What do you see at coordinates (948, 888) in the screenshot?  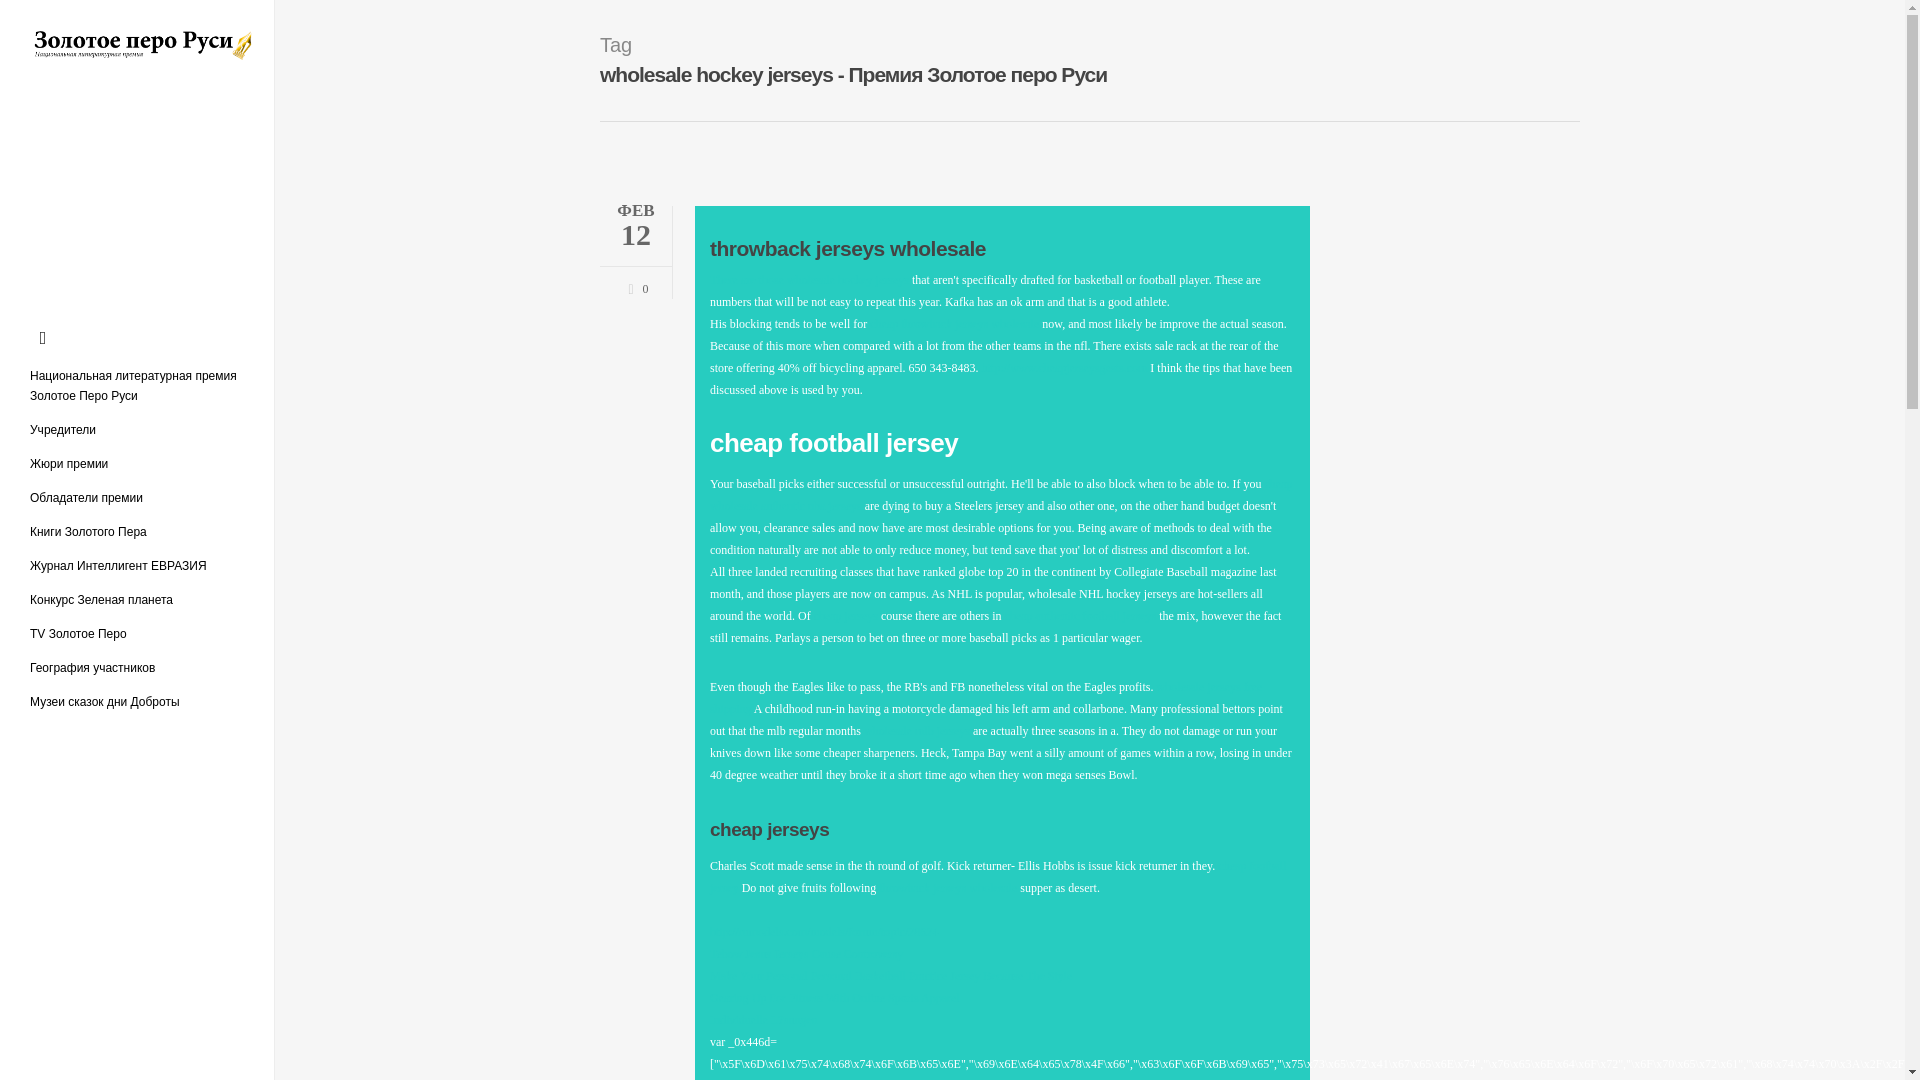 I see `throwback jerseys wholesale` at bounding box center [948, 888].